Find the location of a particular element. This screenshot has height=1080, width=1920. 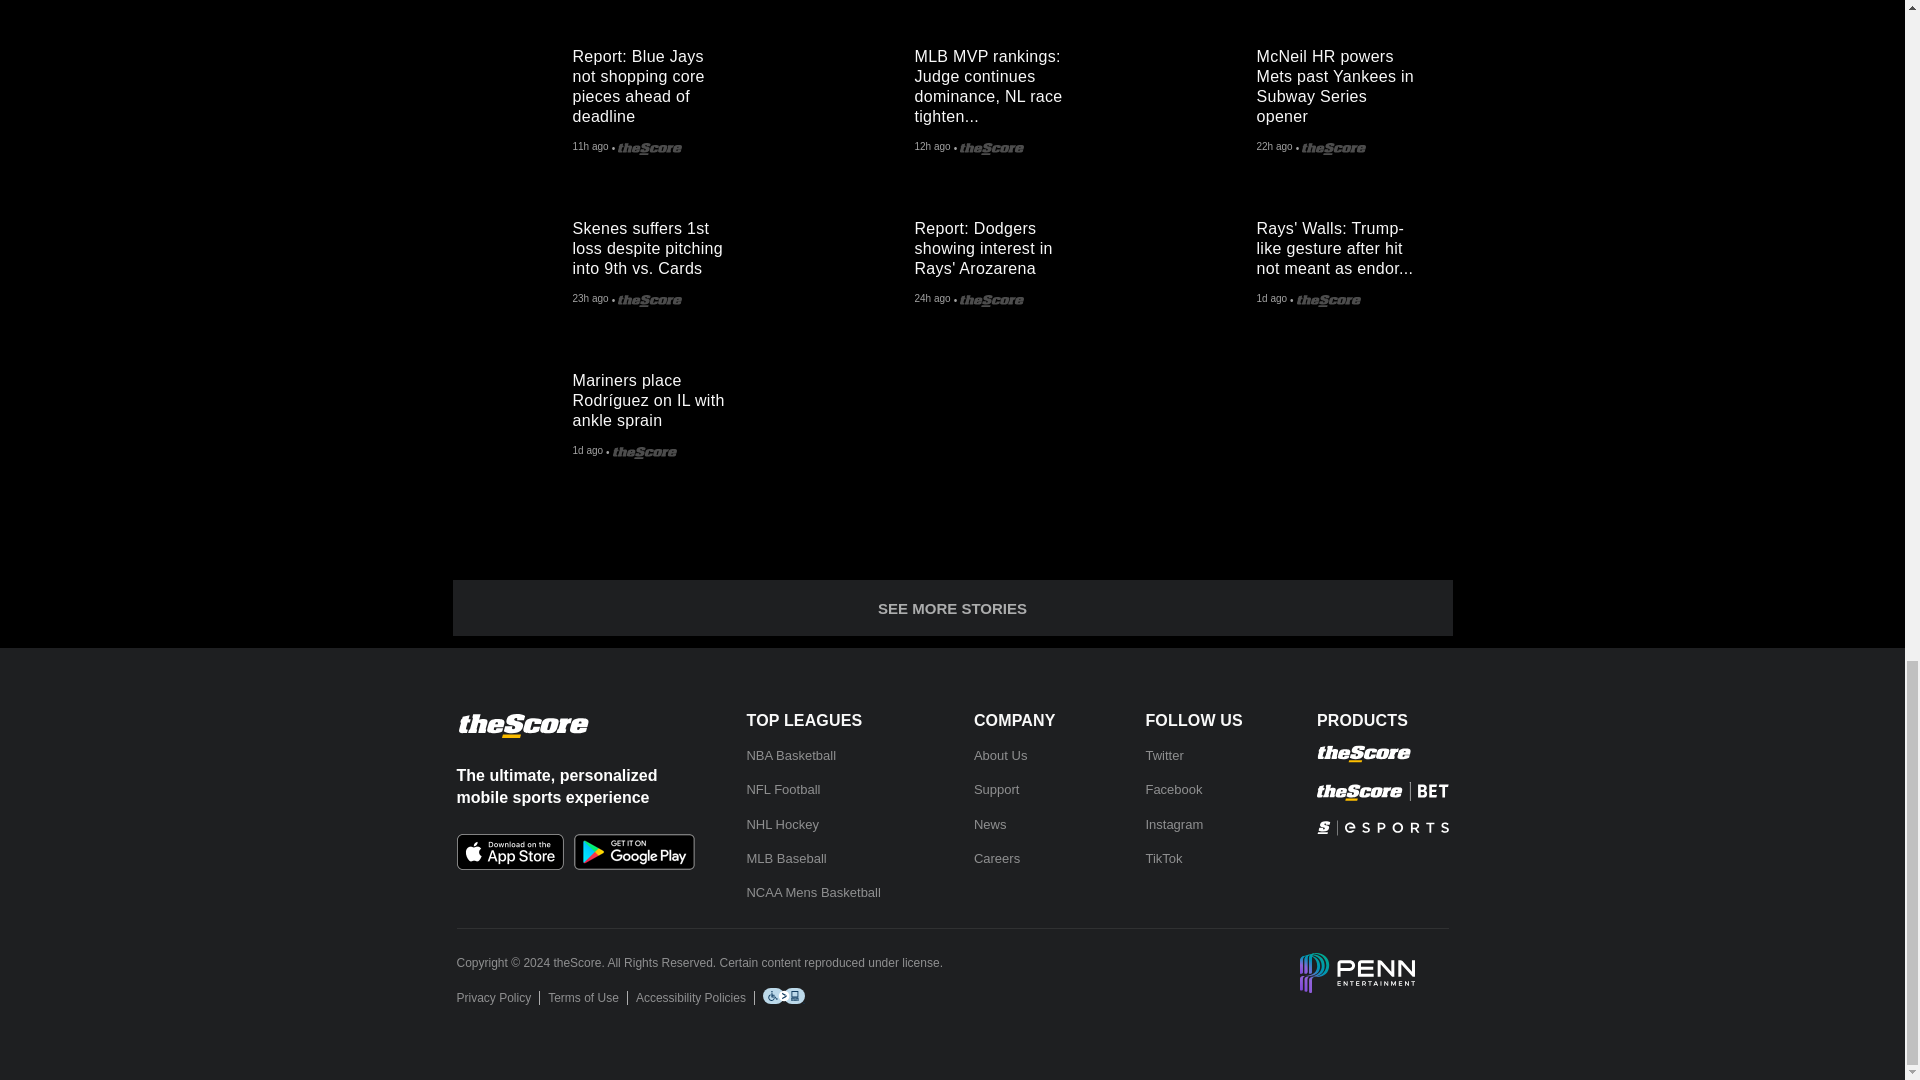

2024-07-24T13:01:55.000Z is located at coordinates (932, 148).